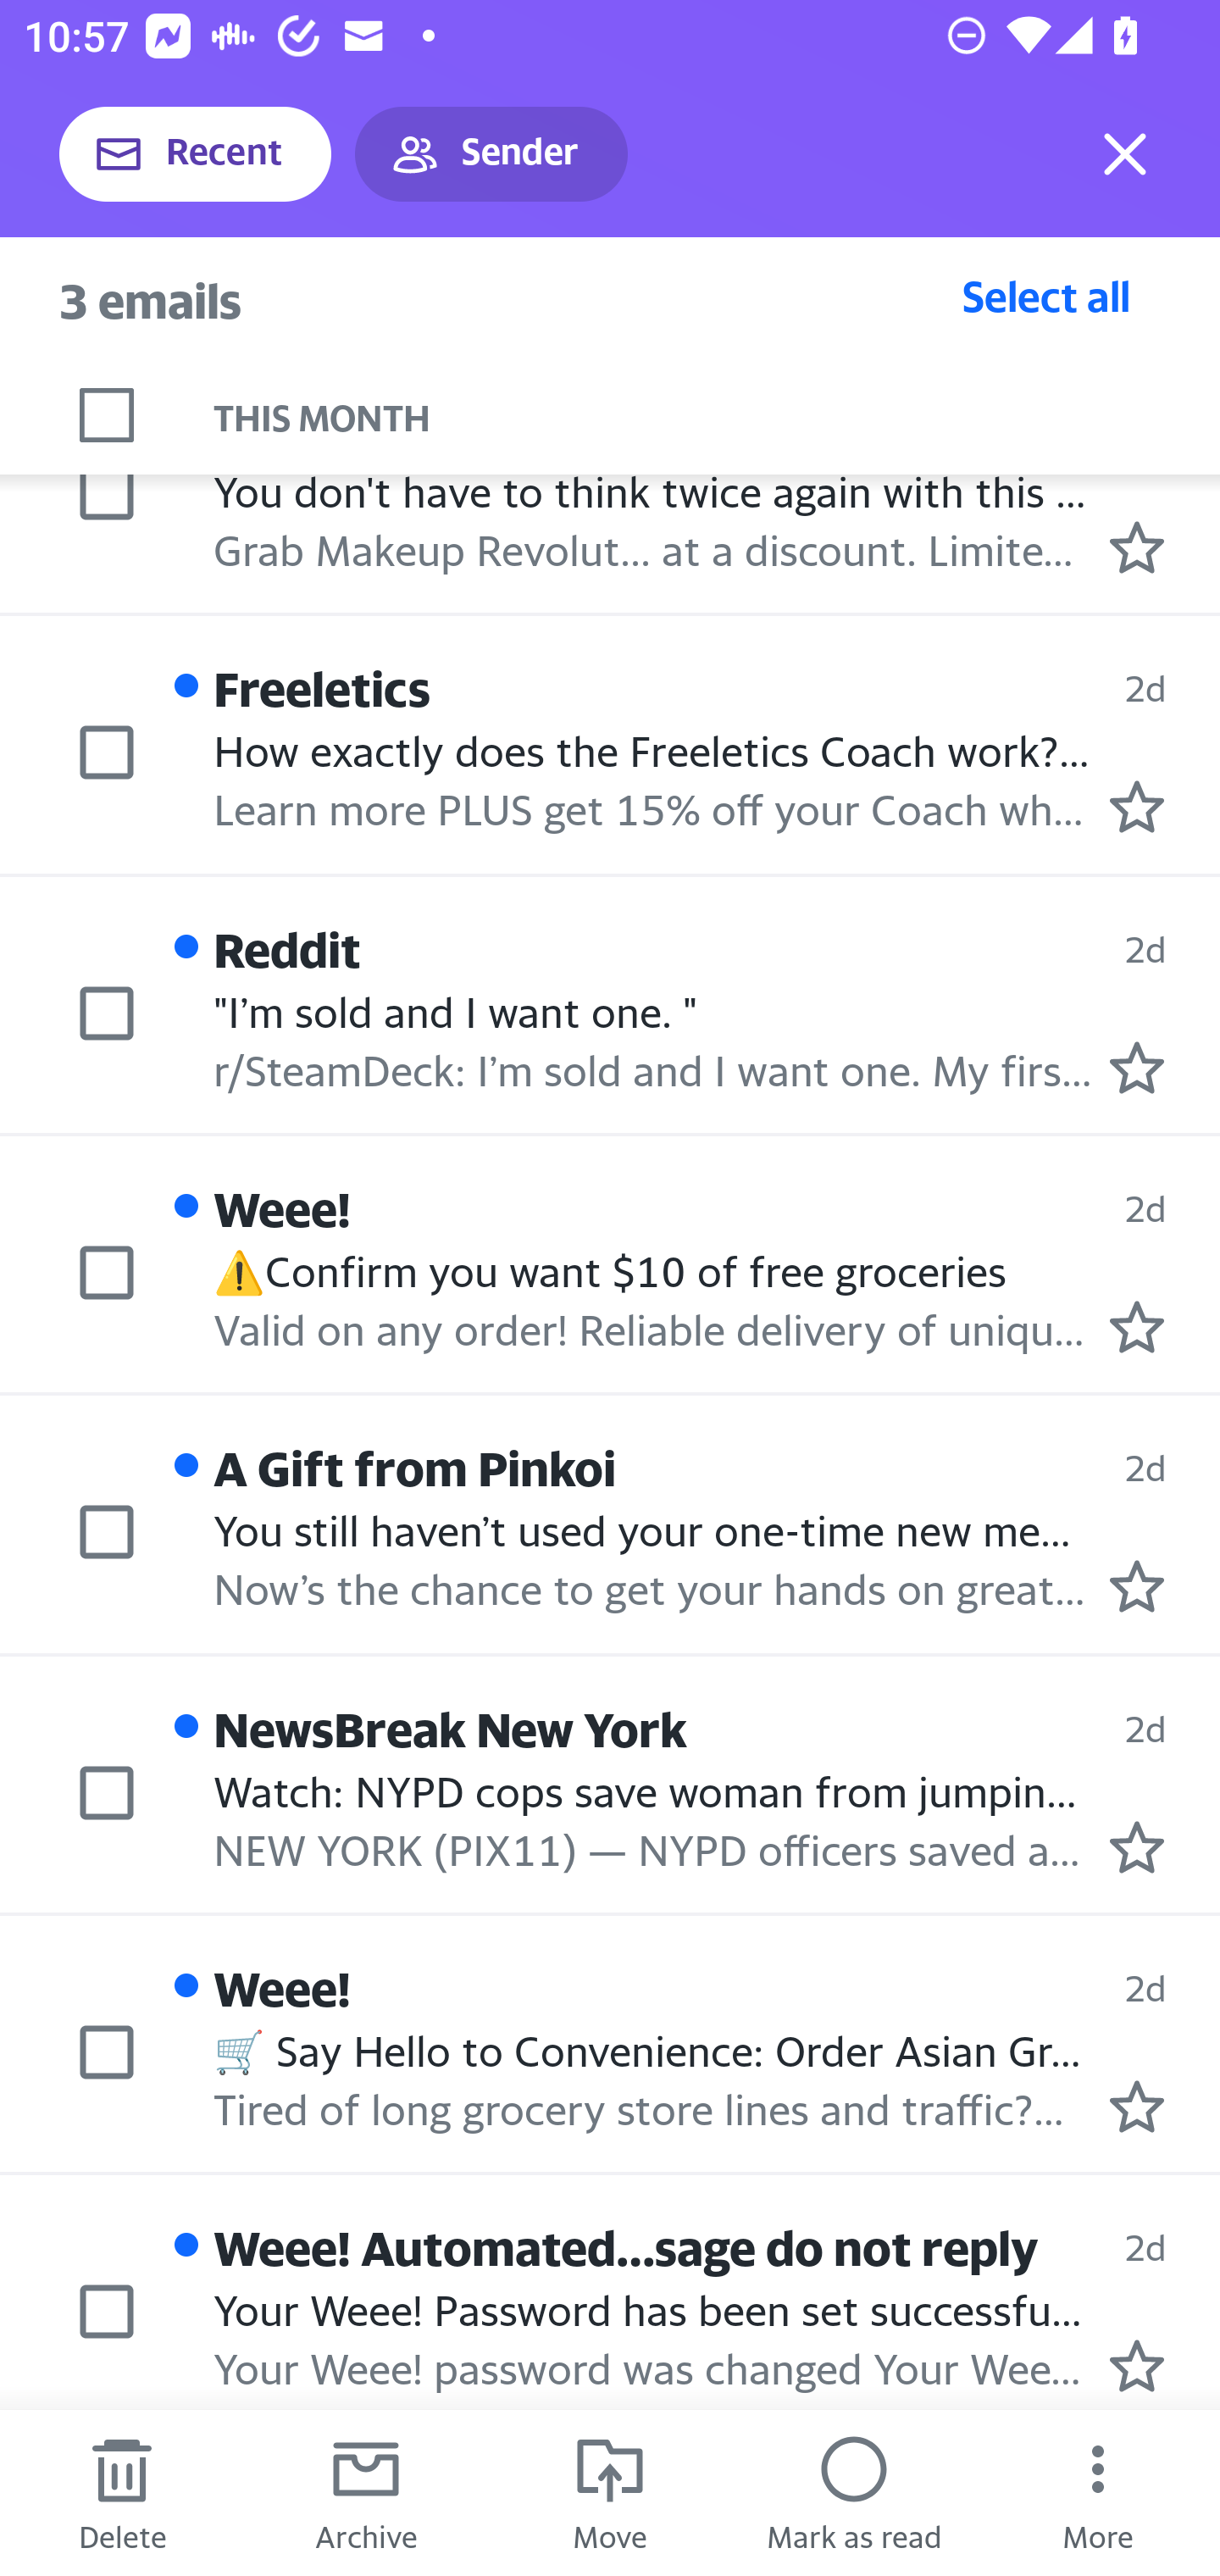  What do you see at coordinates (491, 154) in the screenshot?
I see `Sender` at bounding box center [491, 154].